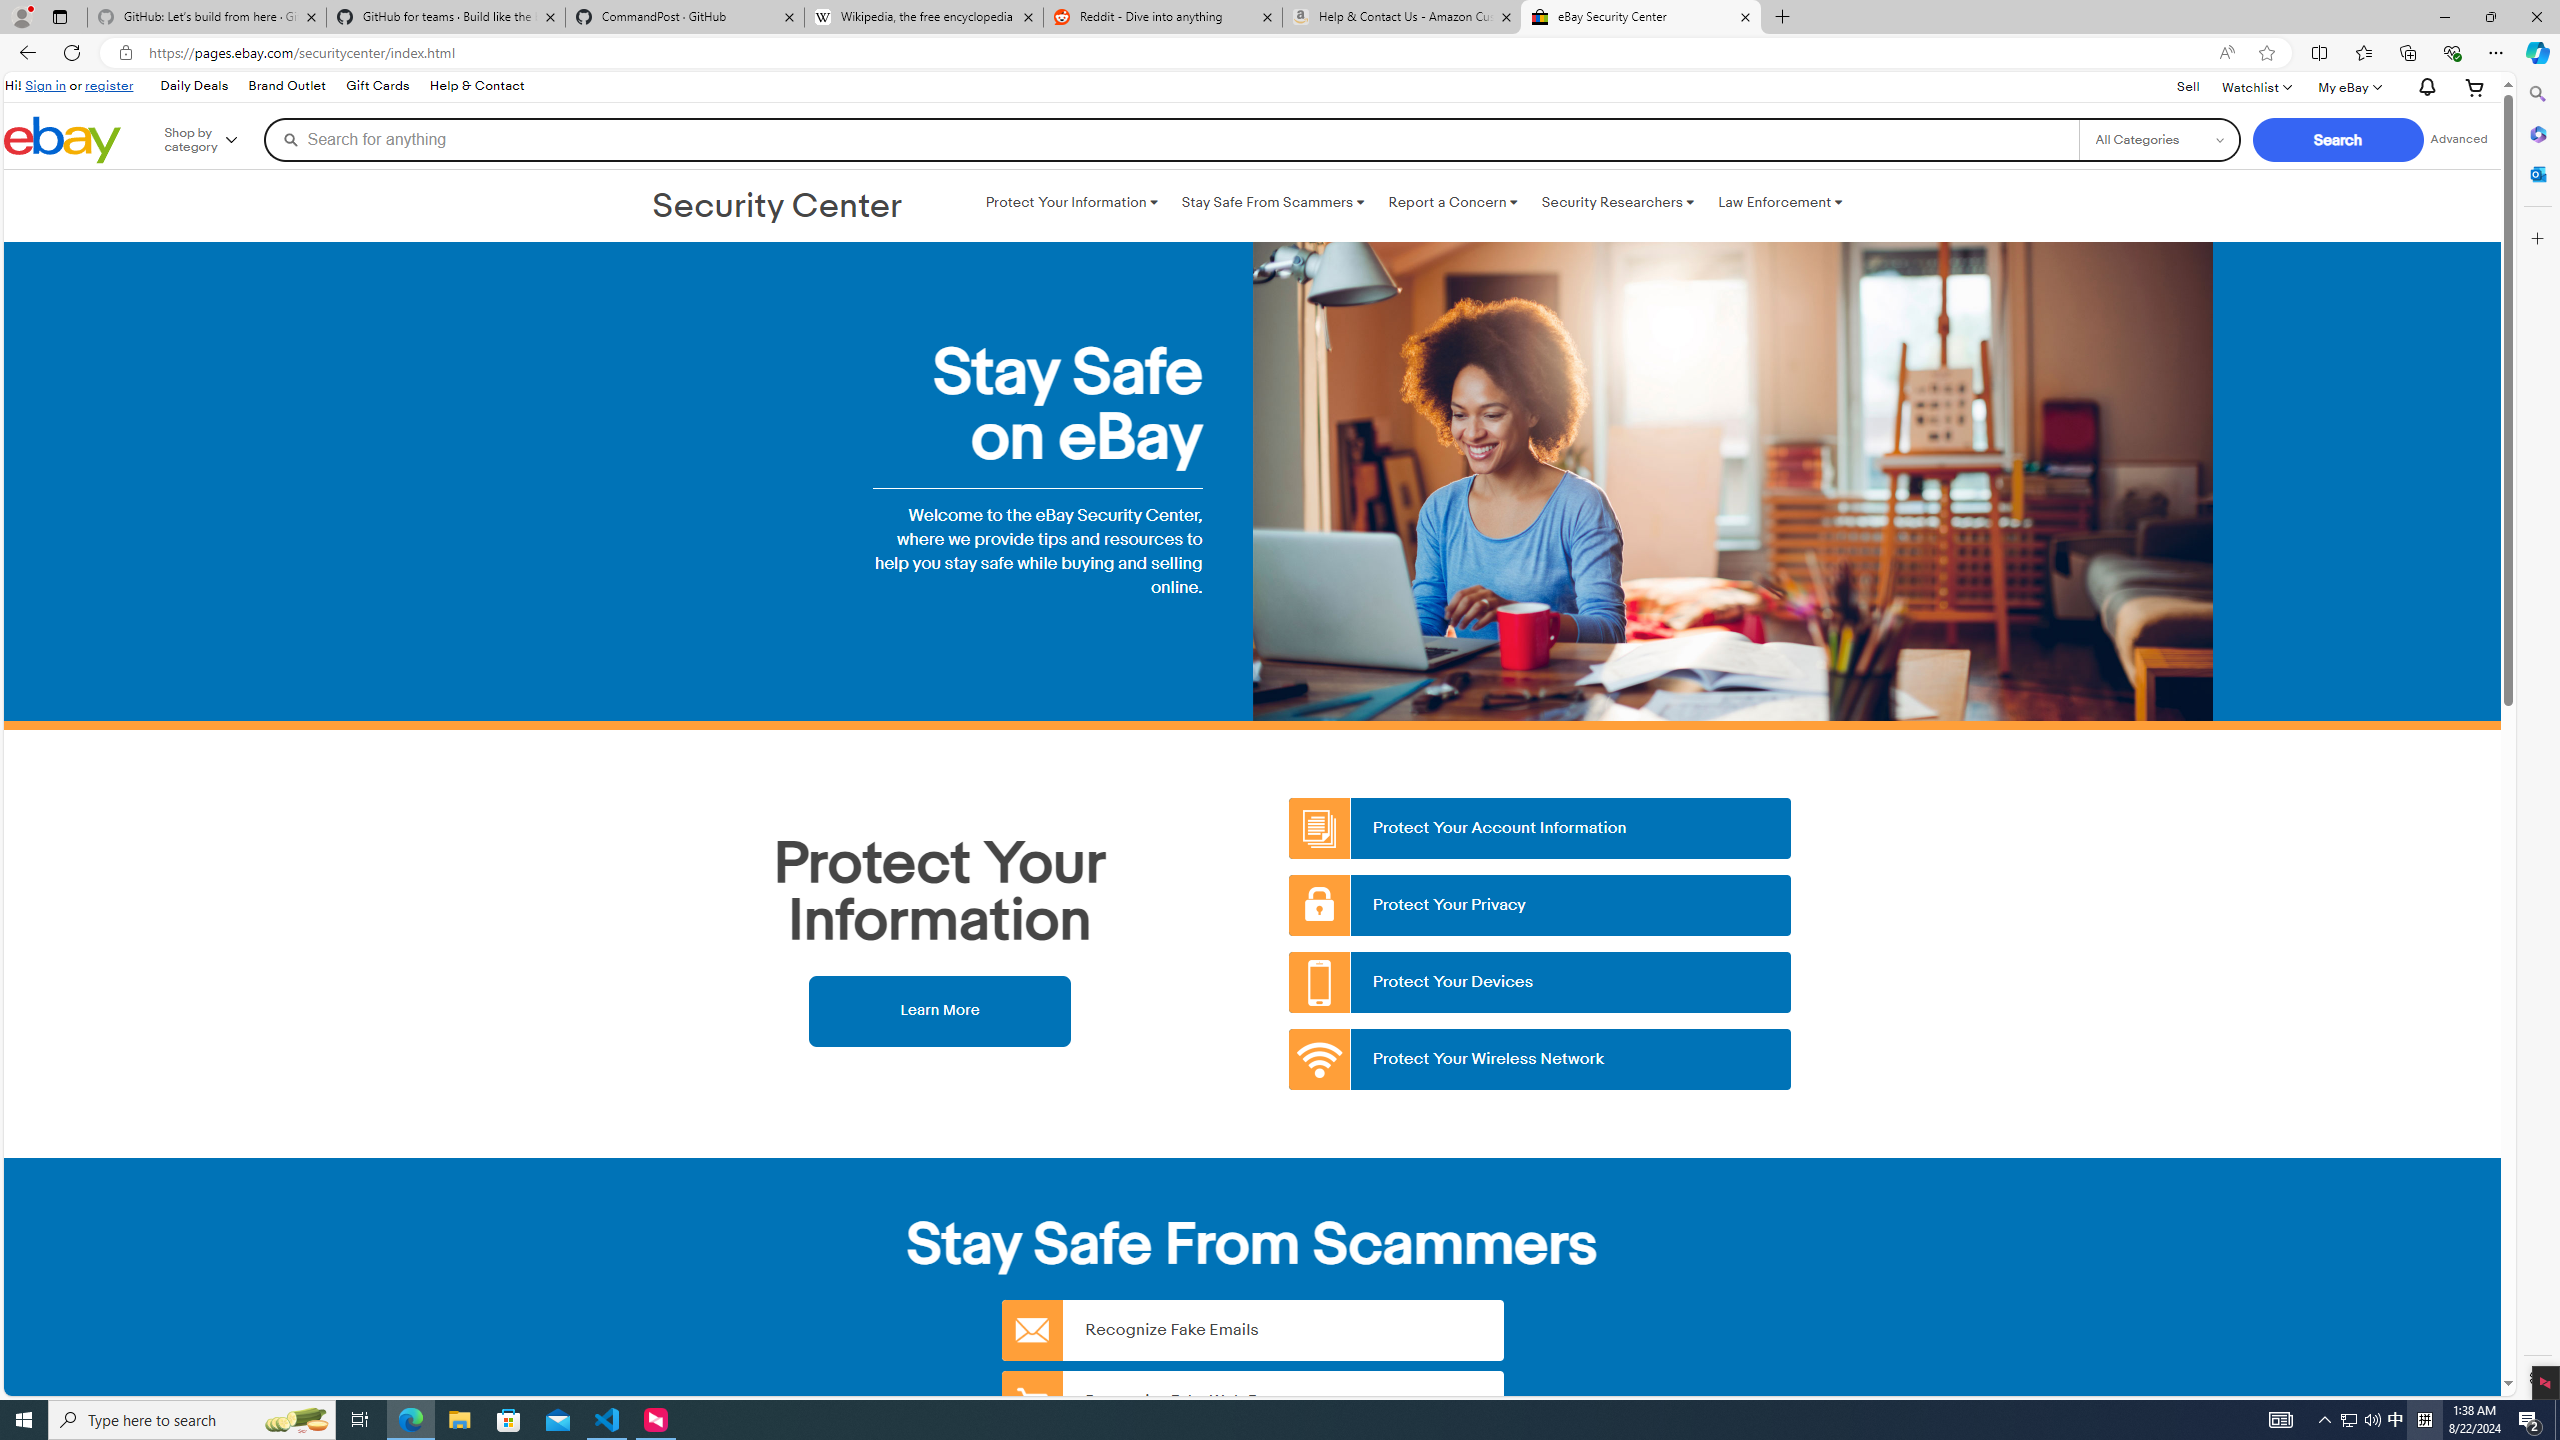 This screenshot has width=2560, height=1440. Describe the element at coordinates (1171, 139) in the screenshot. I see `Search for anything` at that location.